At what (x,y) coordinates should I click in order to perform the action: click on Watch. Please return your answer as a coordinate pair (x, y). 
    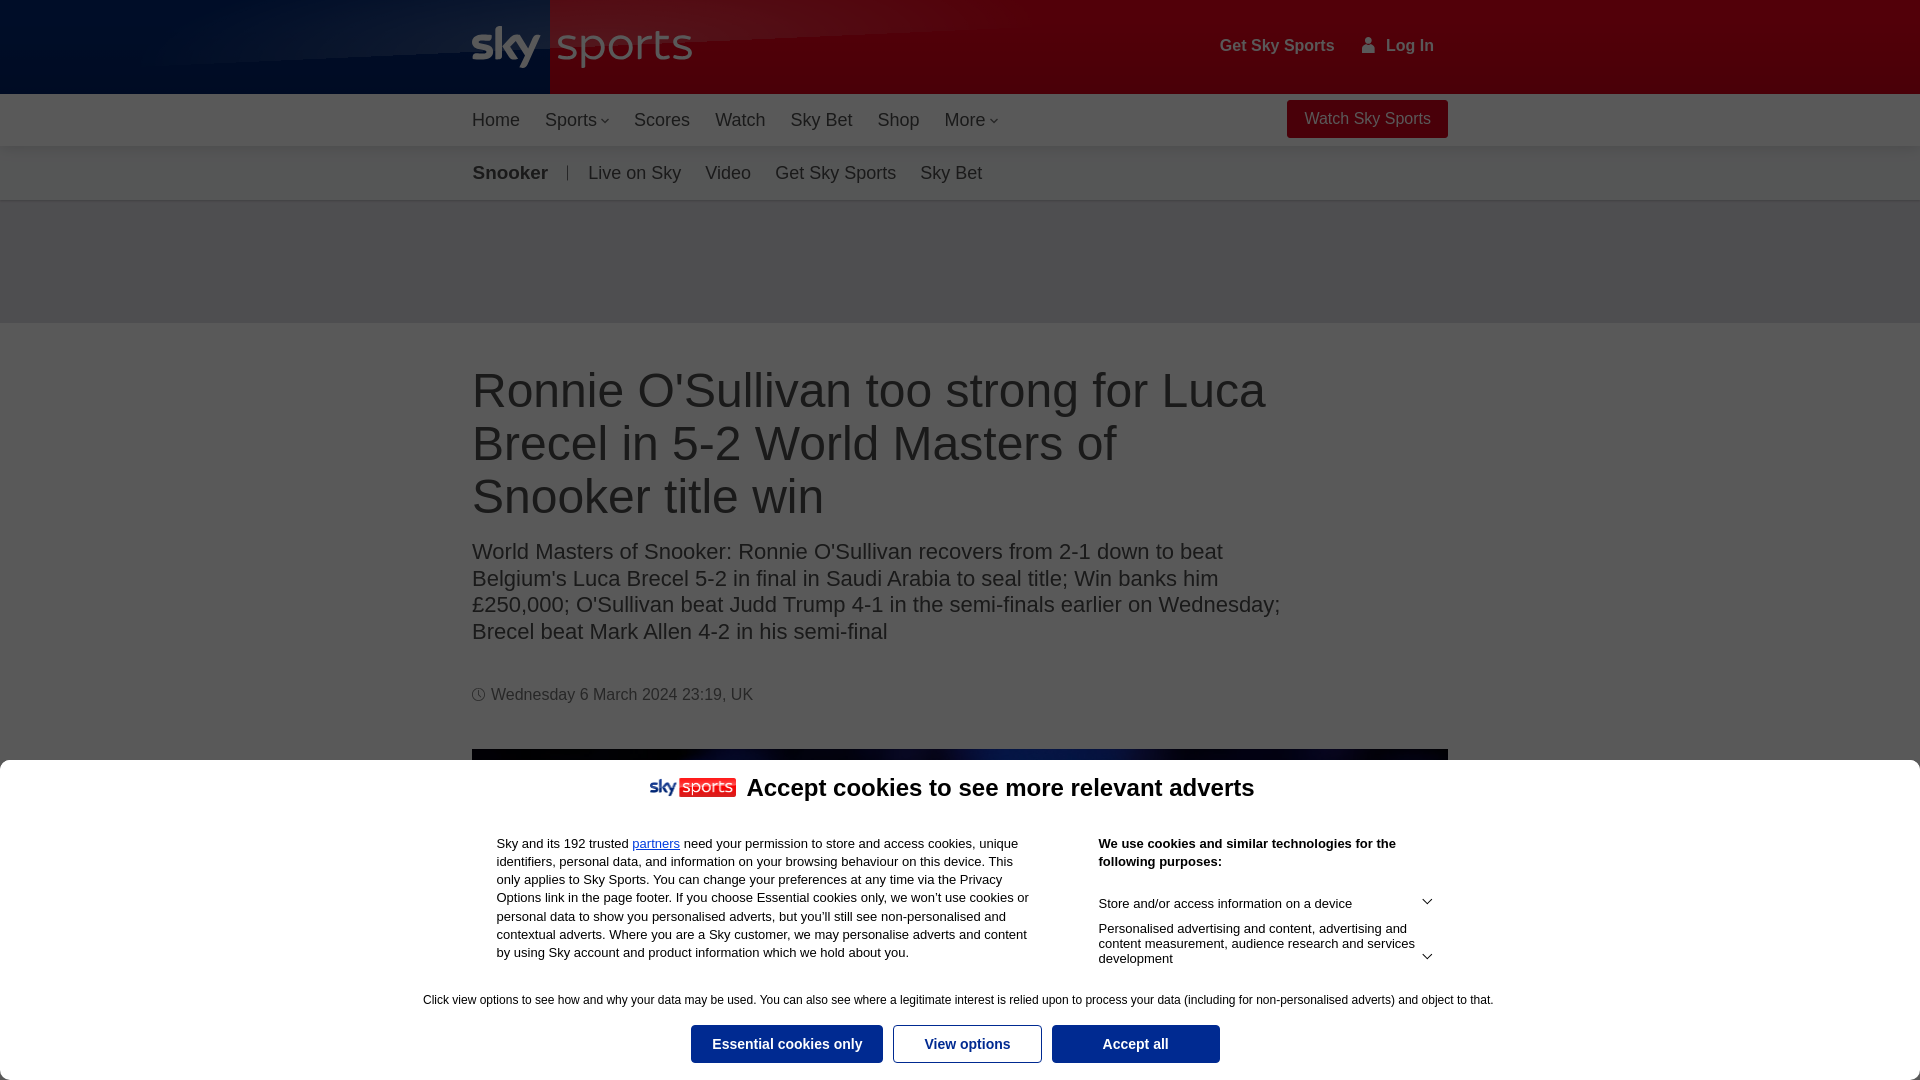
    Looking at the image, I should click on (740, 120).